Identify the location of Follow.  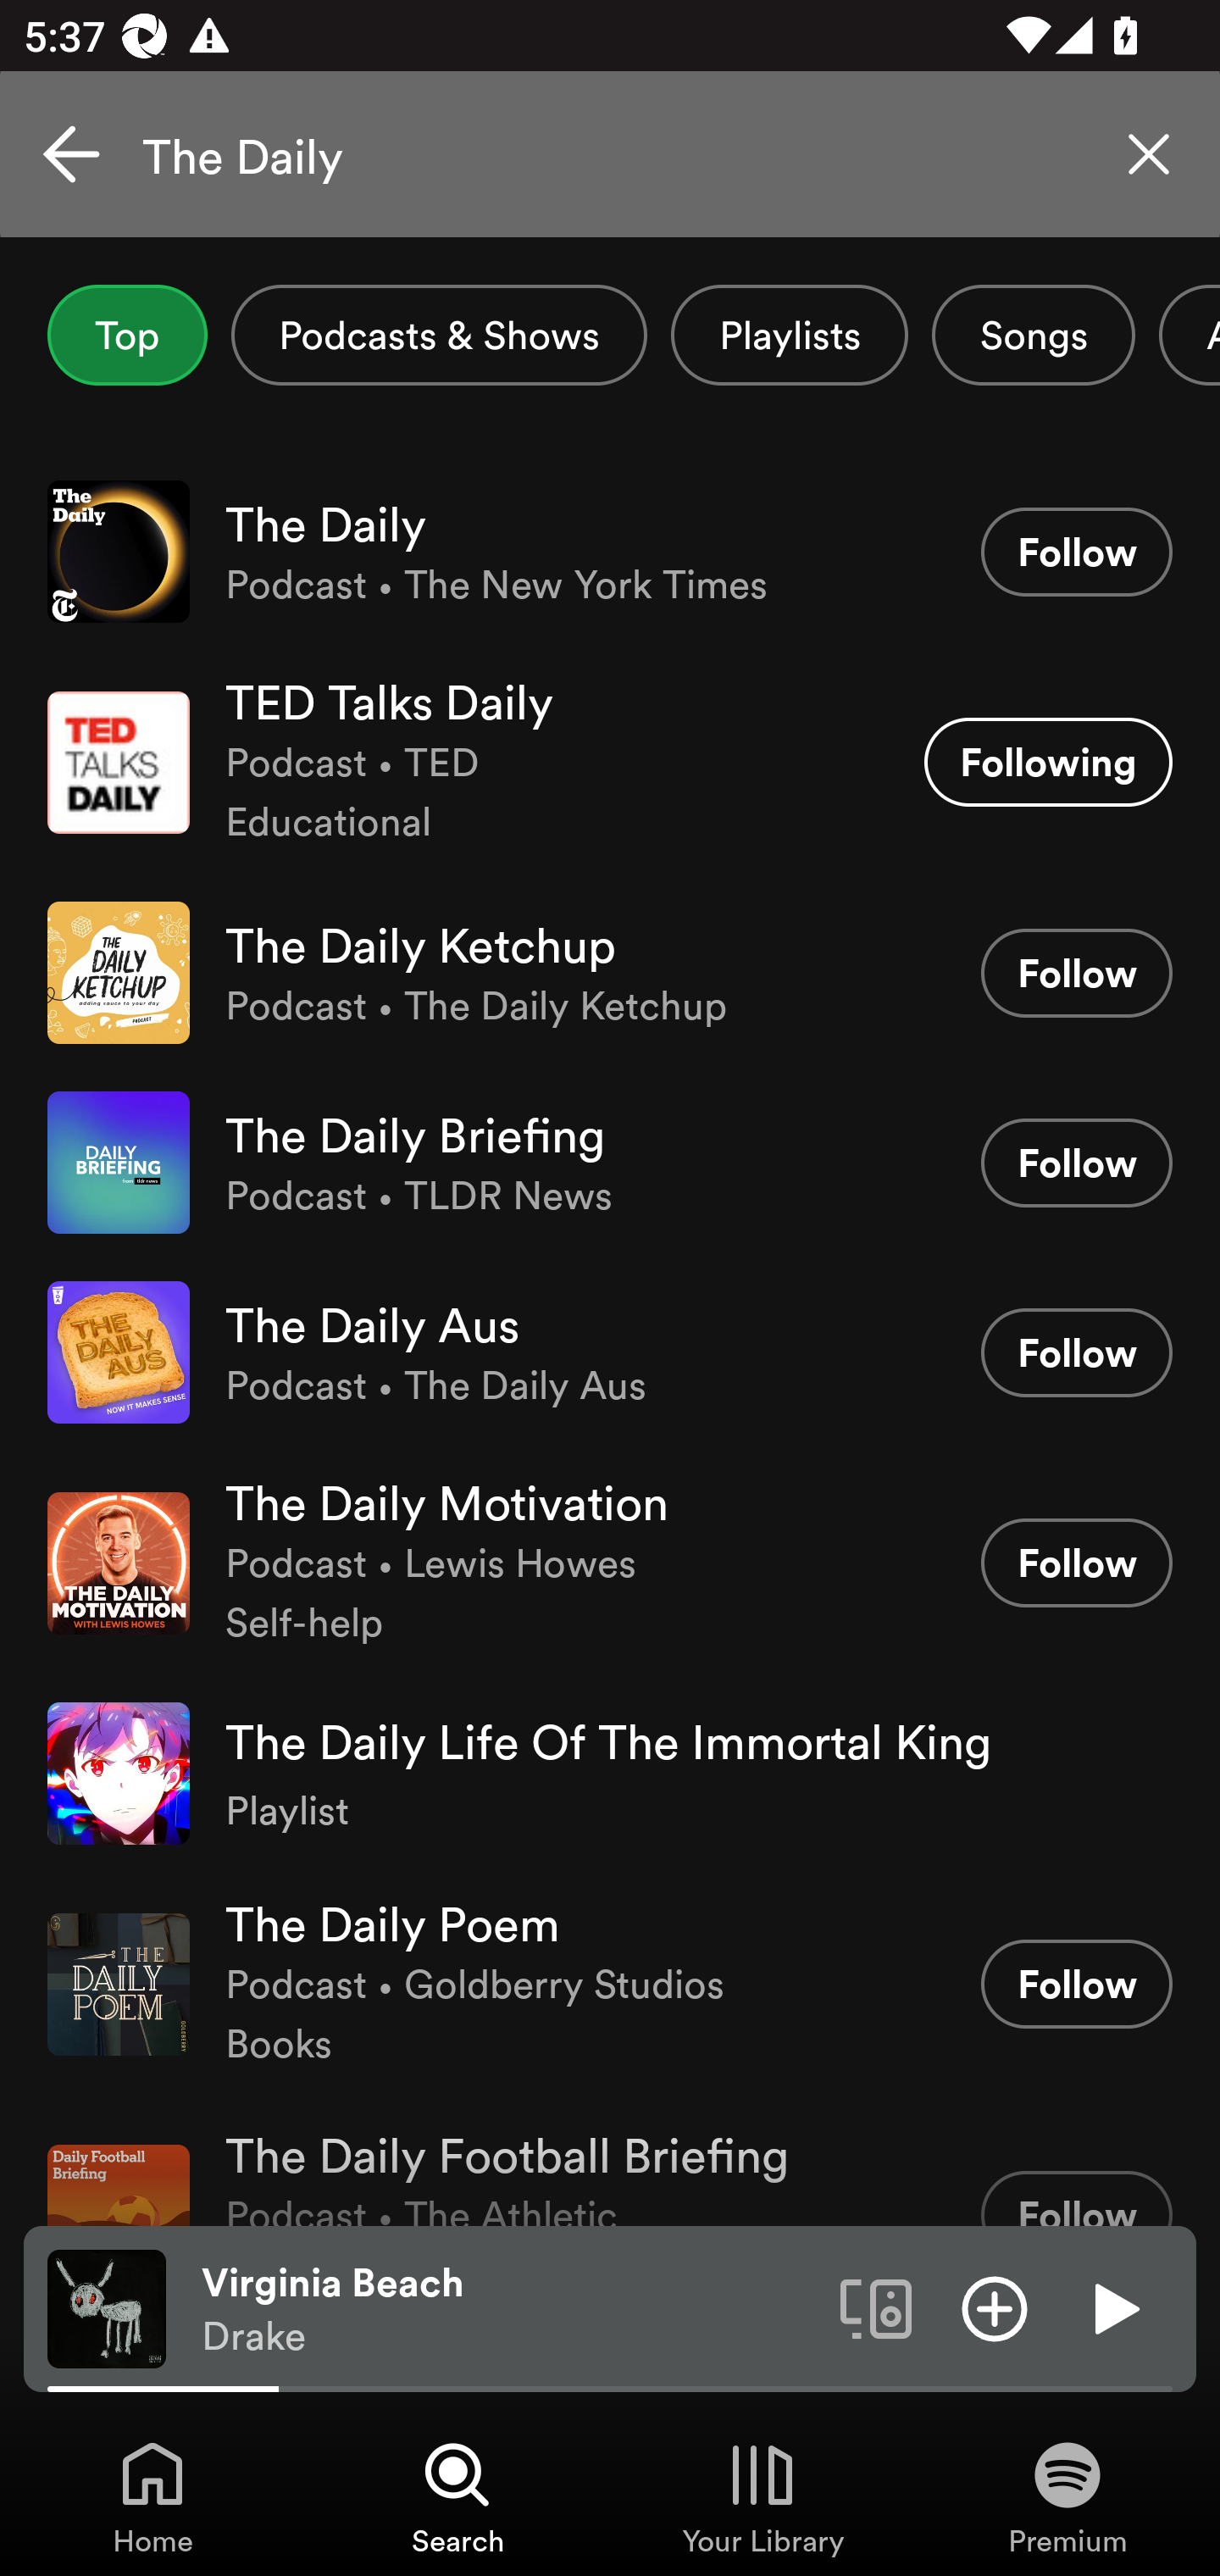
(1076, 2198).